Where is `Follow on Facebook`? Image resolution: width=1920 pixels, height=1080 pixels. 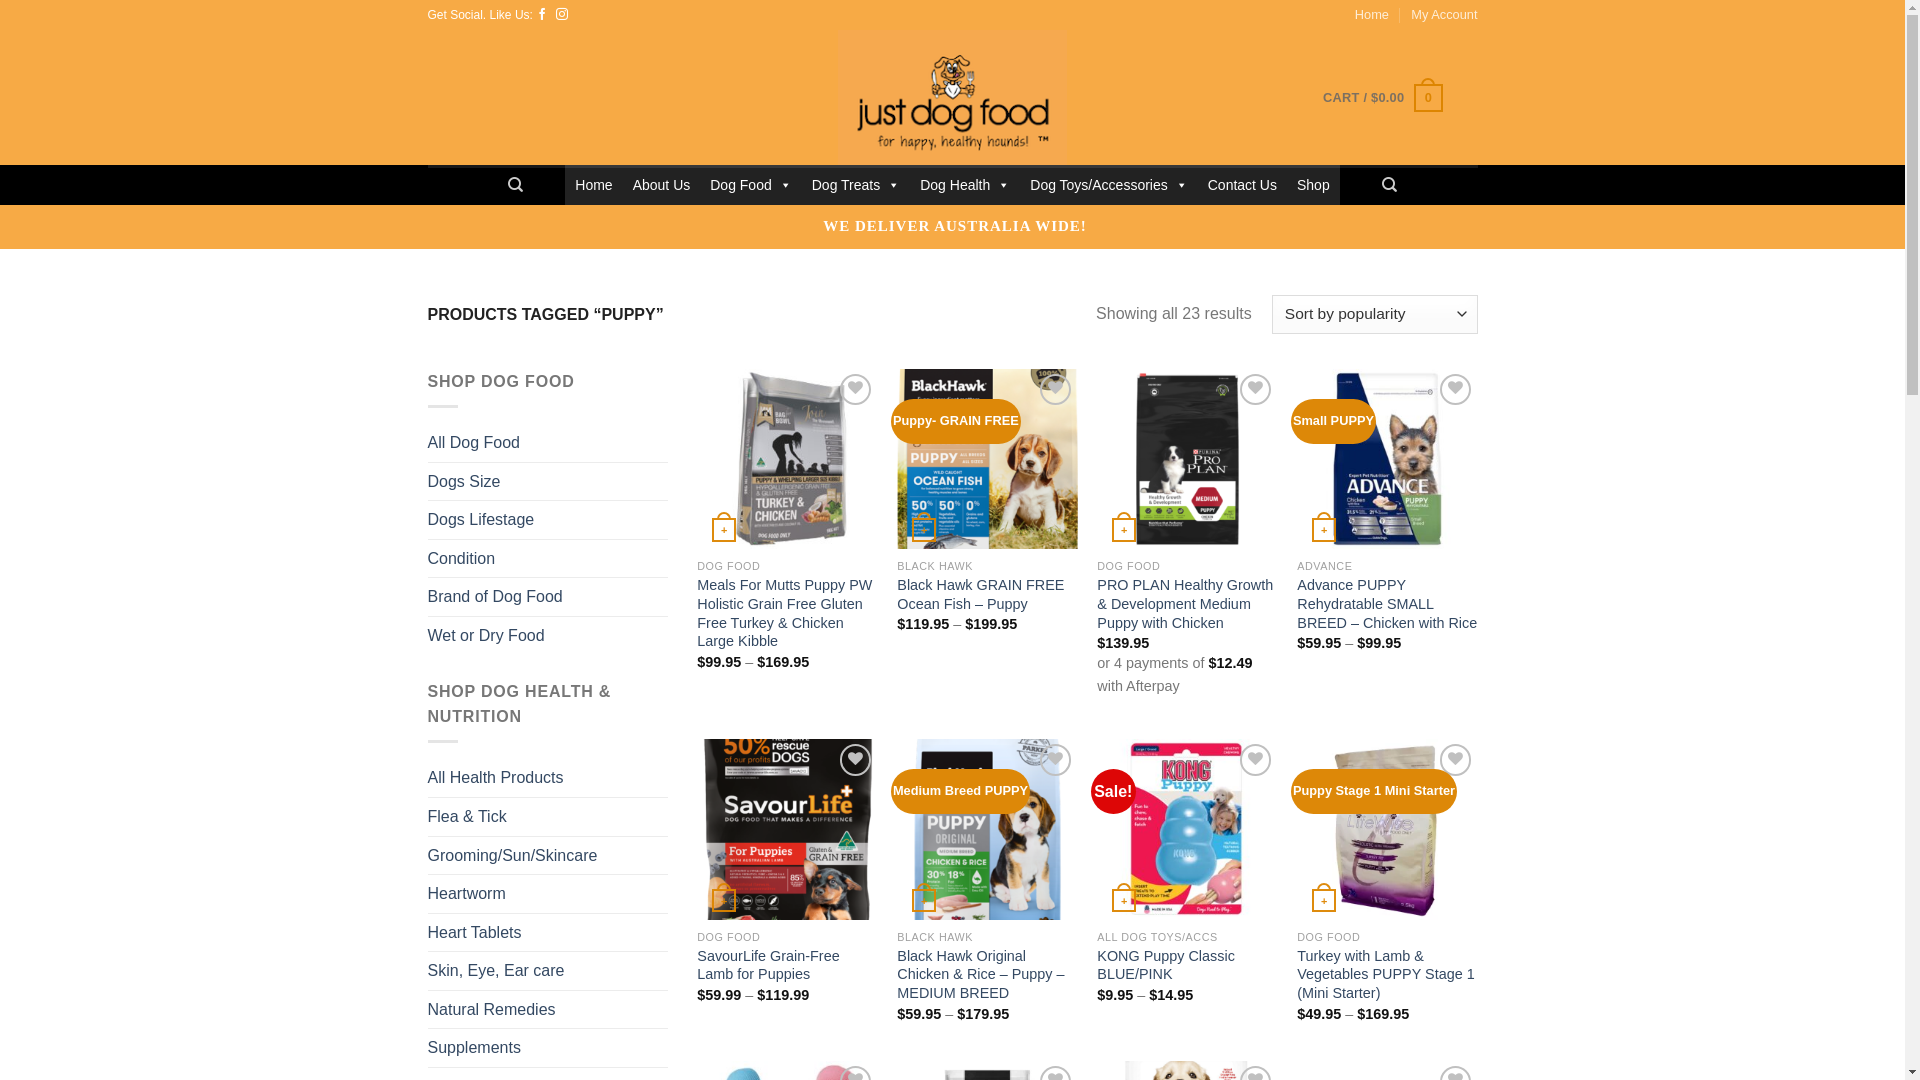 Follow on Facebook is located at coordinates (542, 15).